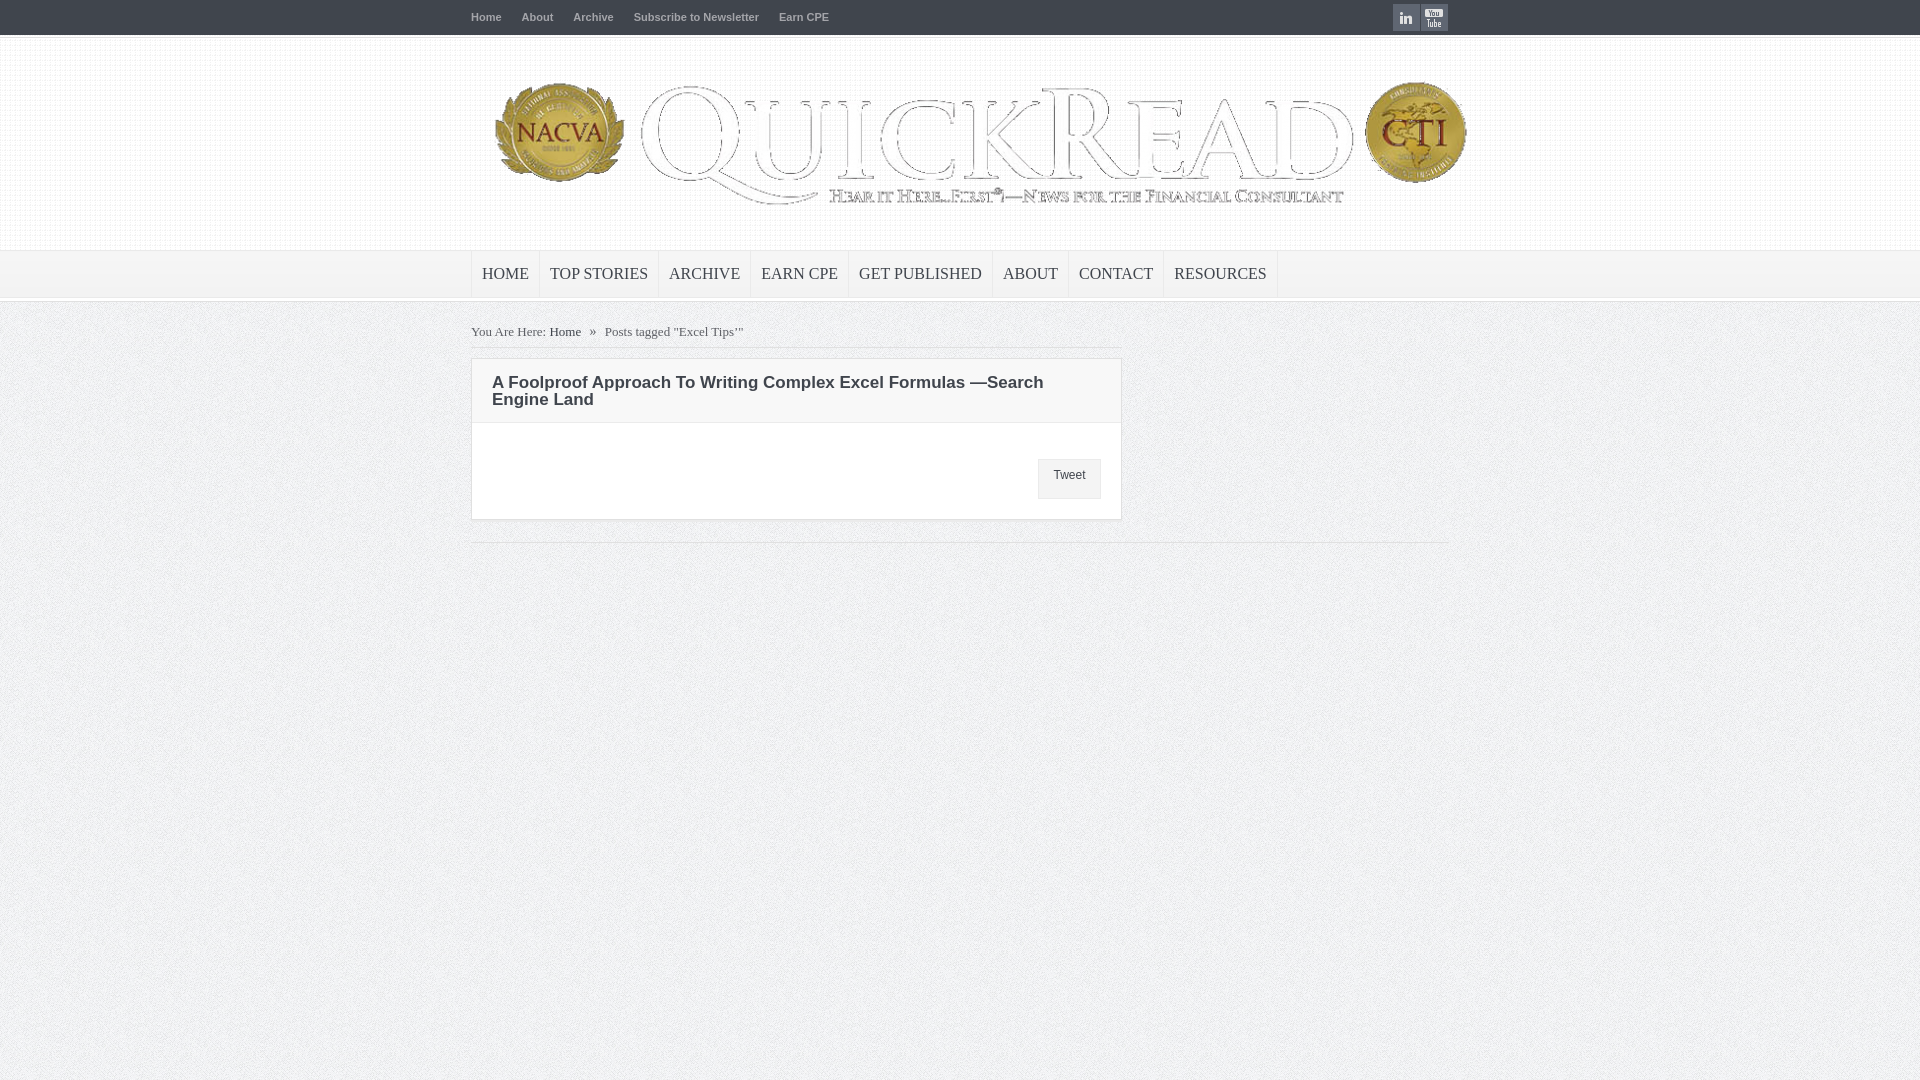 The height and width of the screenshot is (1080, 1920). I want to click on Archive, so click(592, 16).